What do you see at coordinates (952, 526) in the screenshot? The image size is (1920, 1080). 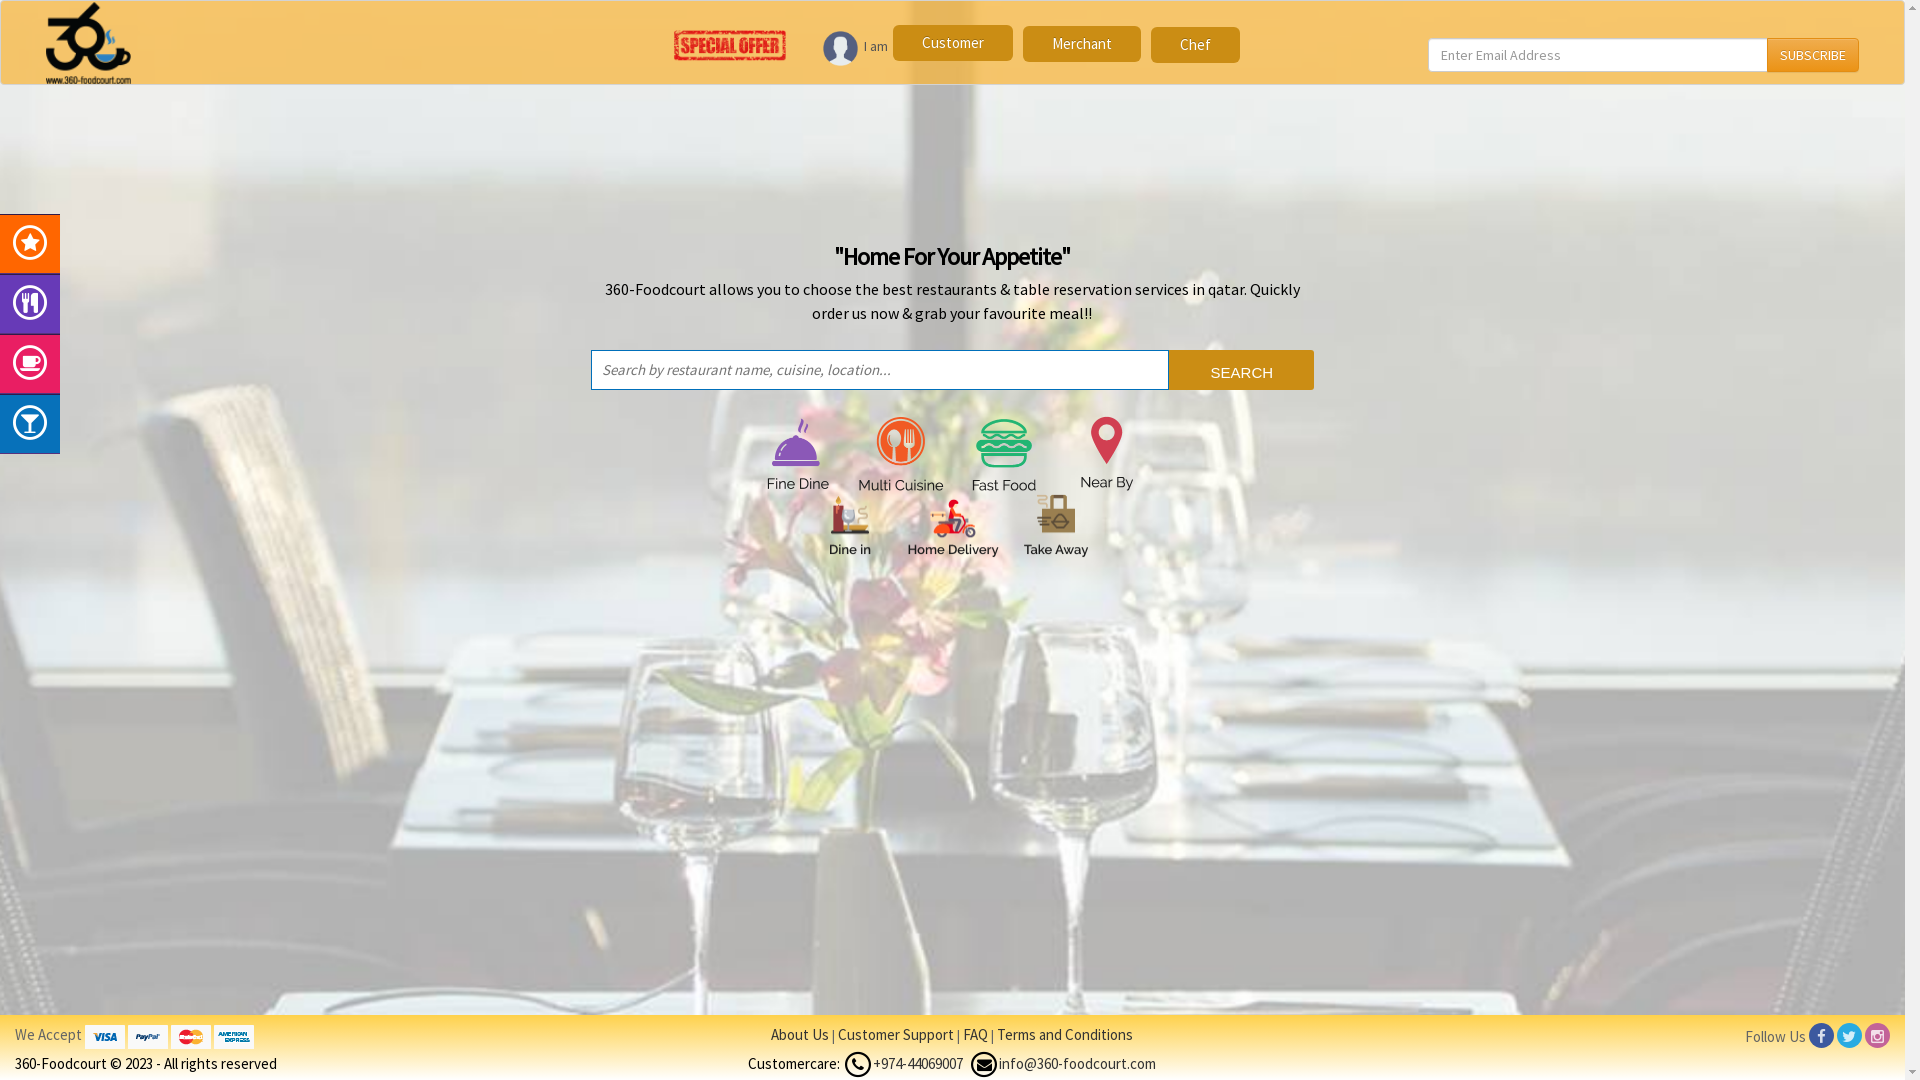 I see `Home Delivery` at bounding box center [952, 526].